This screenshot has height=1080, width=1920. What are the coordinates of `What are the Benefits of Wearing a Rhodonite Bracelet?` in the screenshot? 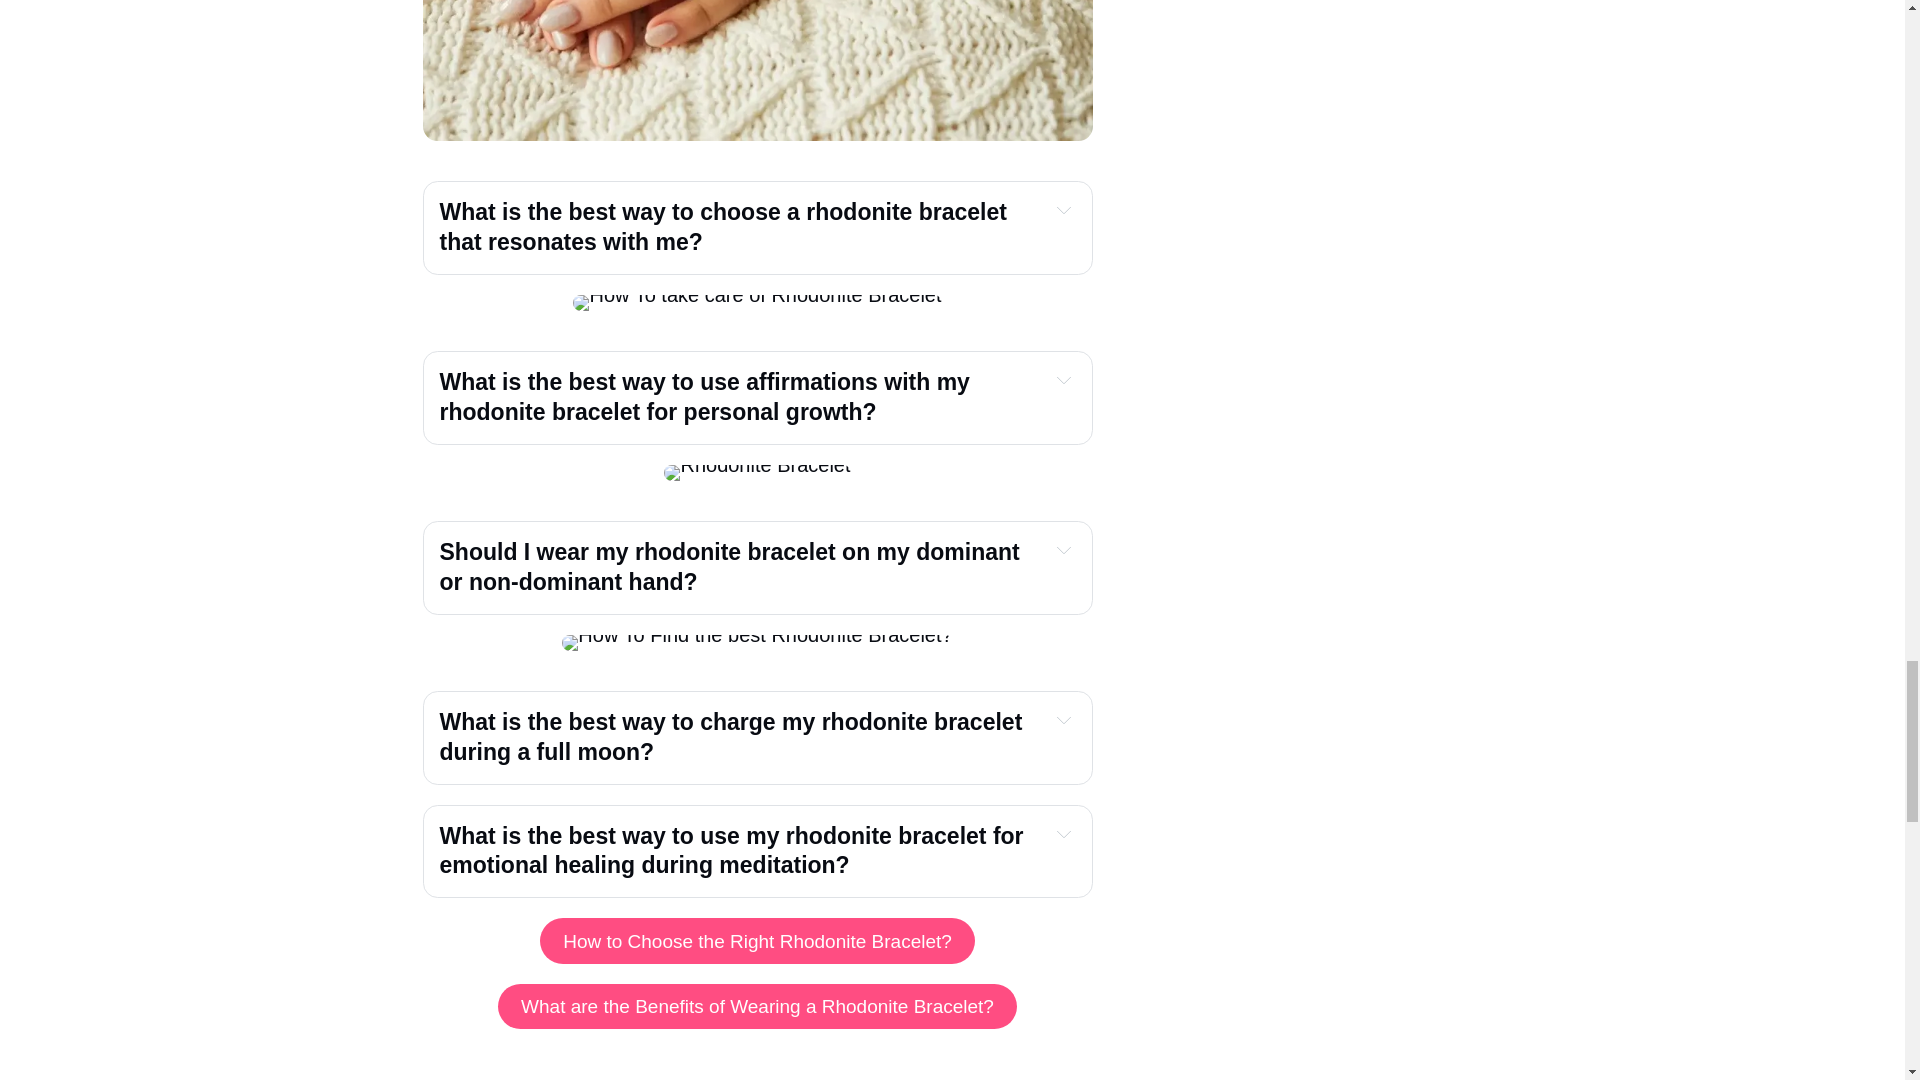 It's located at (756, 1006).